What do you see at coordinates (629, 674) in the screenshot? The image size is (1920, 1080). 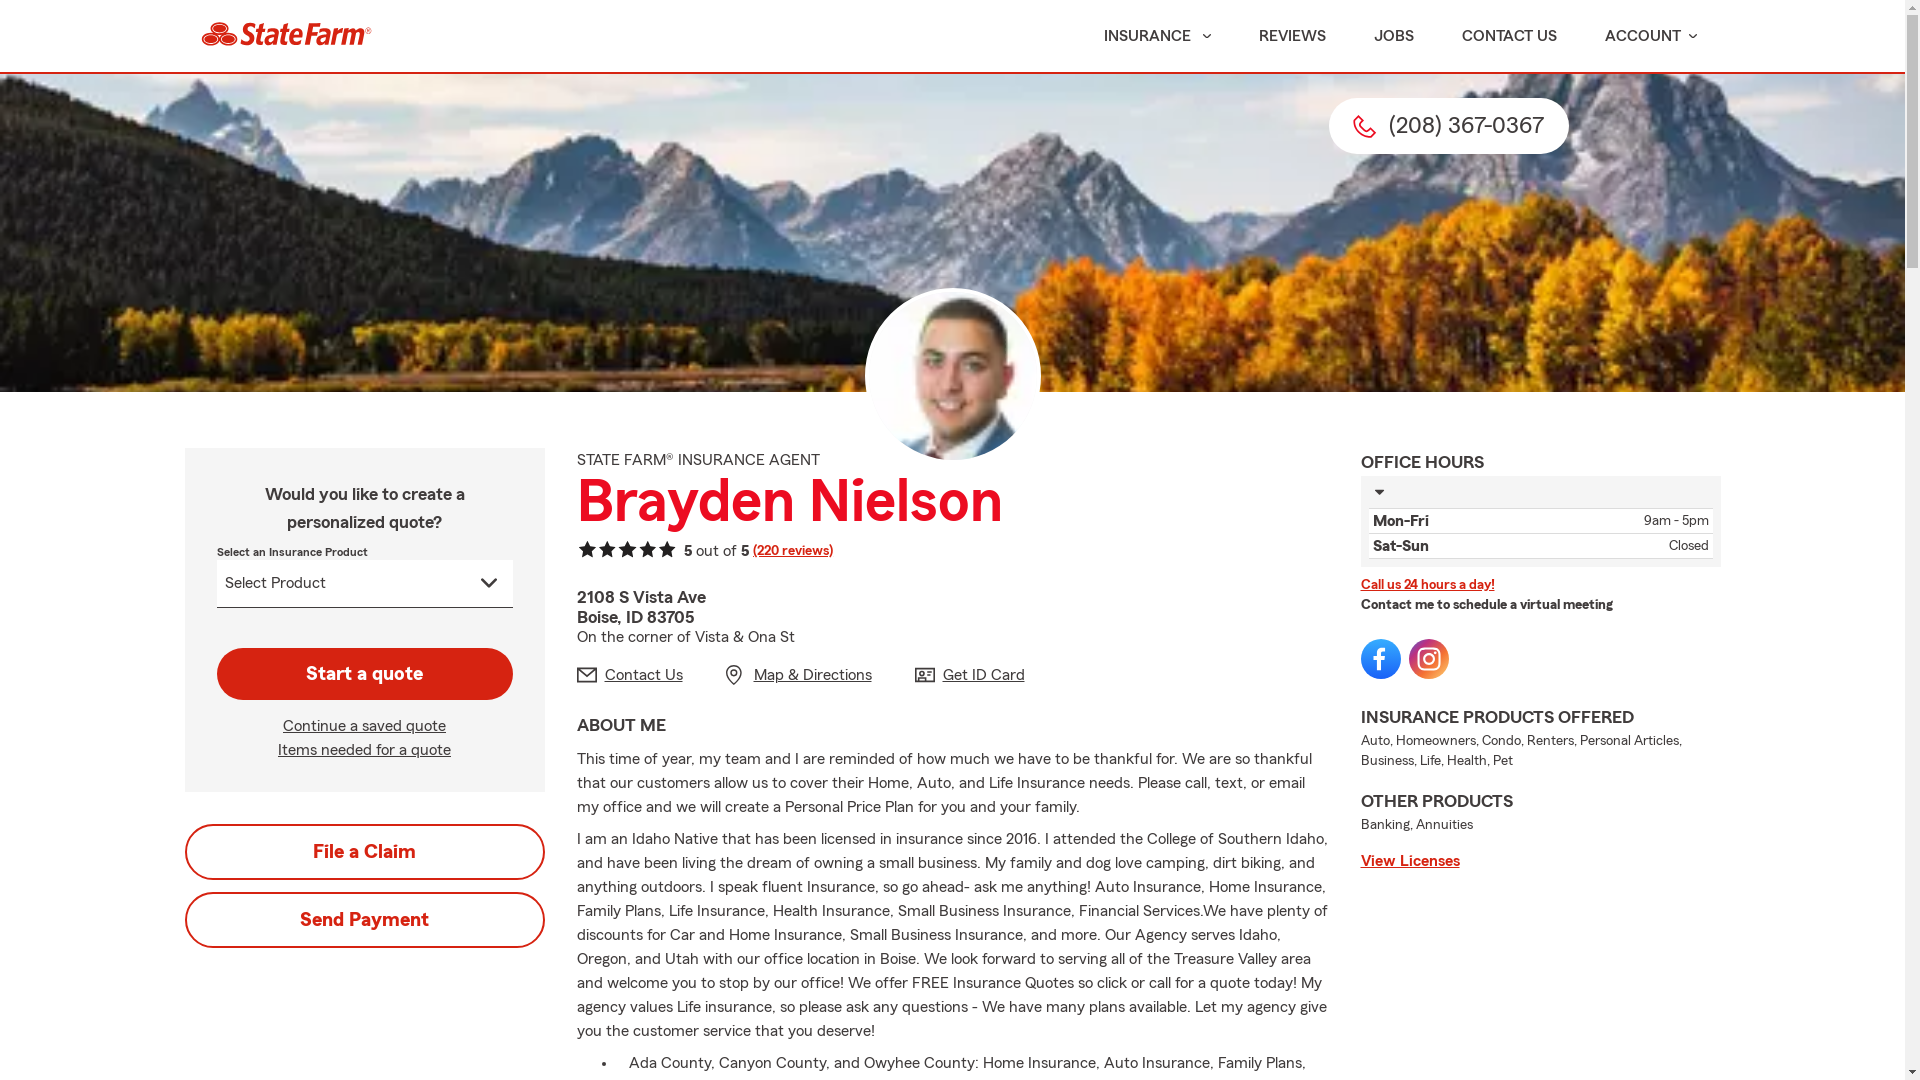 I see `Contact Us` at bounding box center [629, 674].